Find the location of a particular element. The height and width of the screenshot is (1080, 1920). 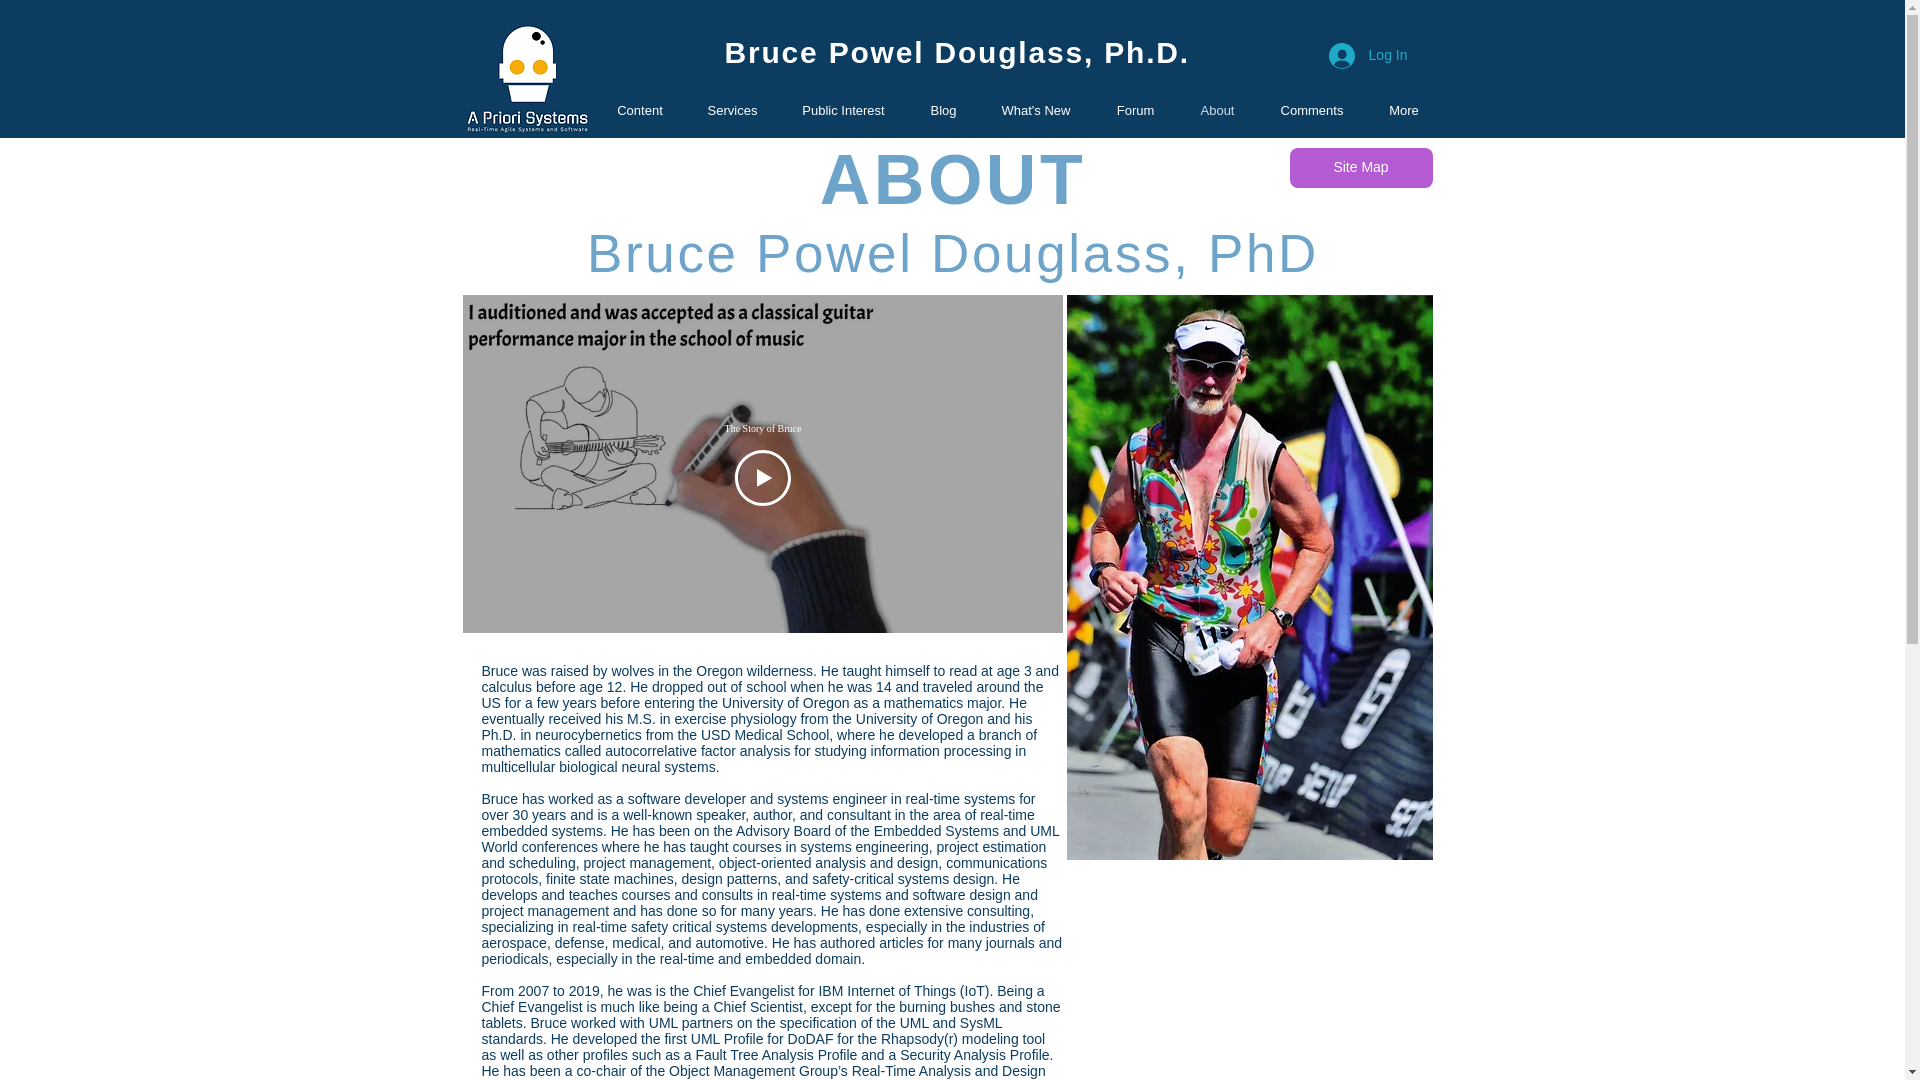

Content is located at coordinates (640, 110).